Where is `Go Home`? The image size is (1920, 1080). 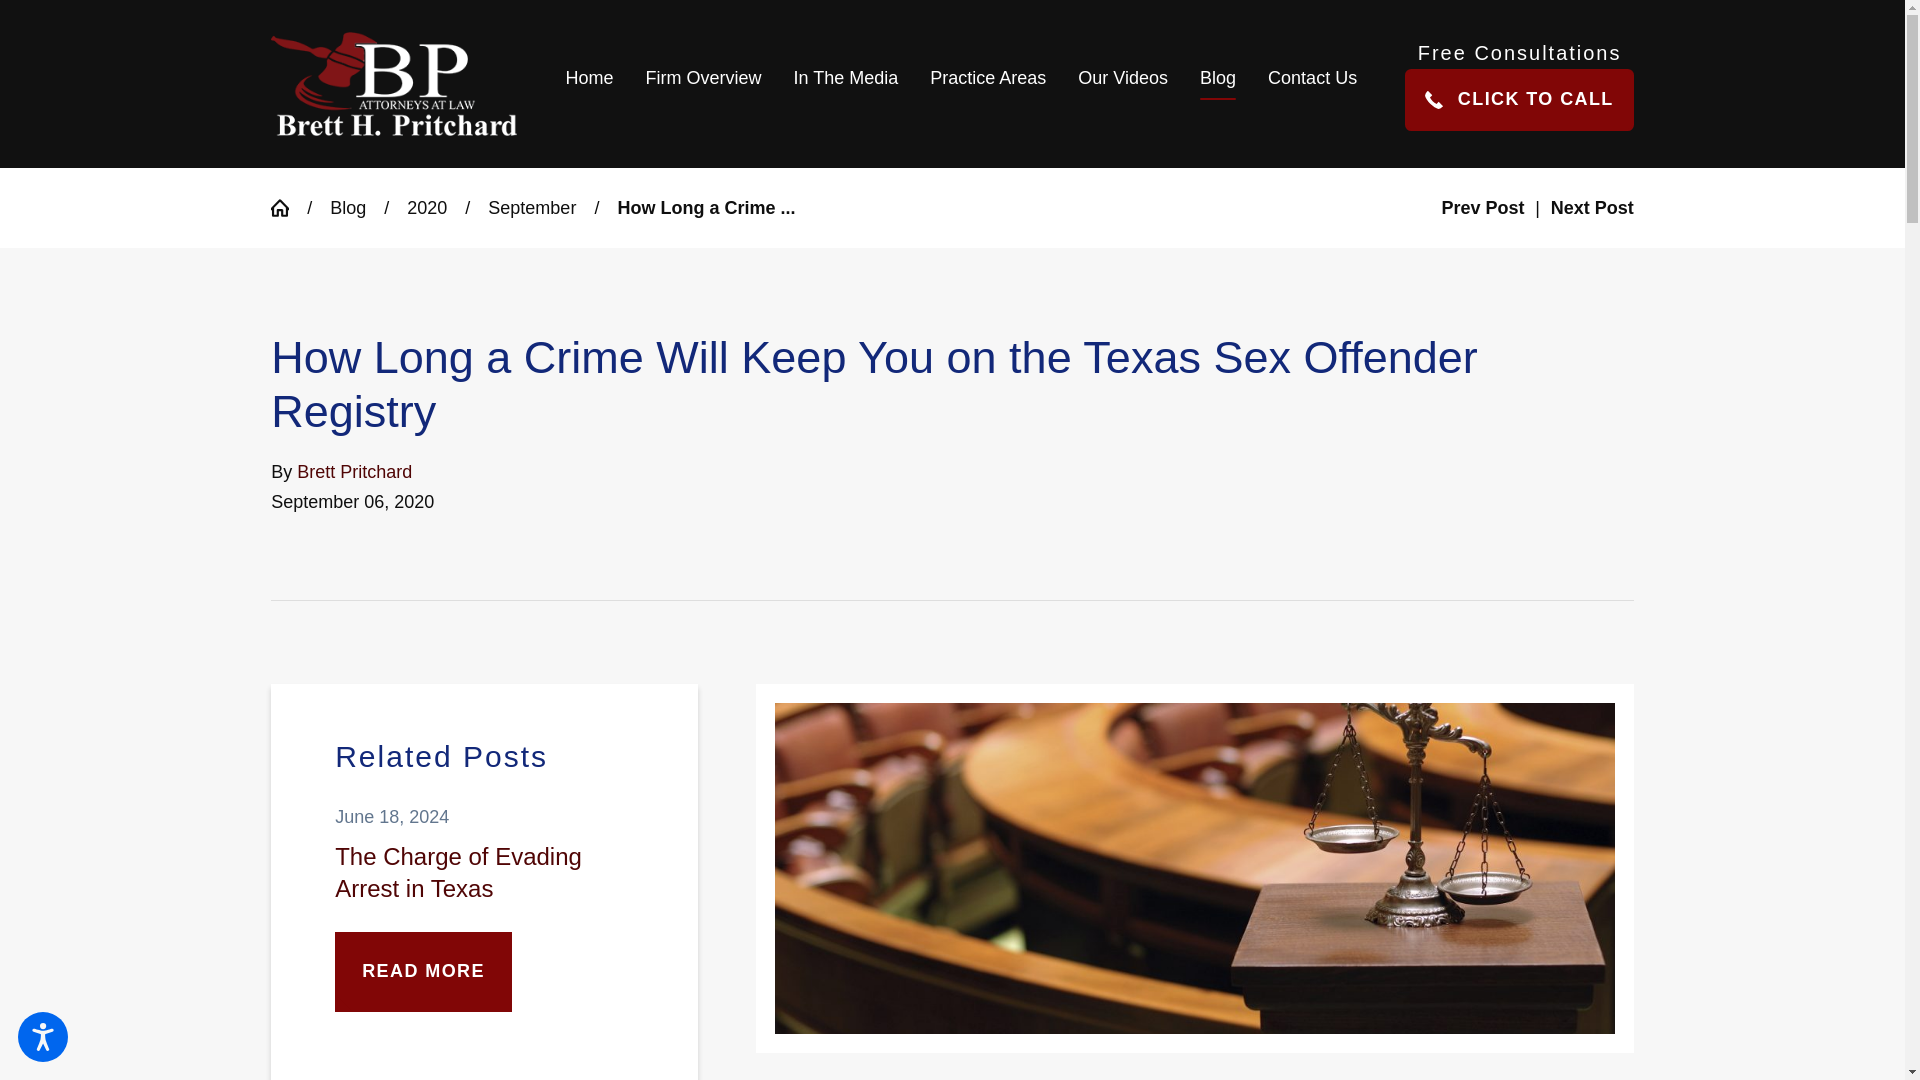
Go Home is located at coordinates (288, 208).